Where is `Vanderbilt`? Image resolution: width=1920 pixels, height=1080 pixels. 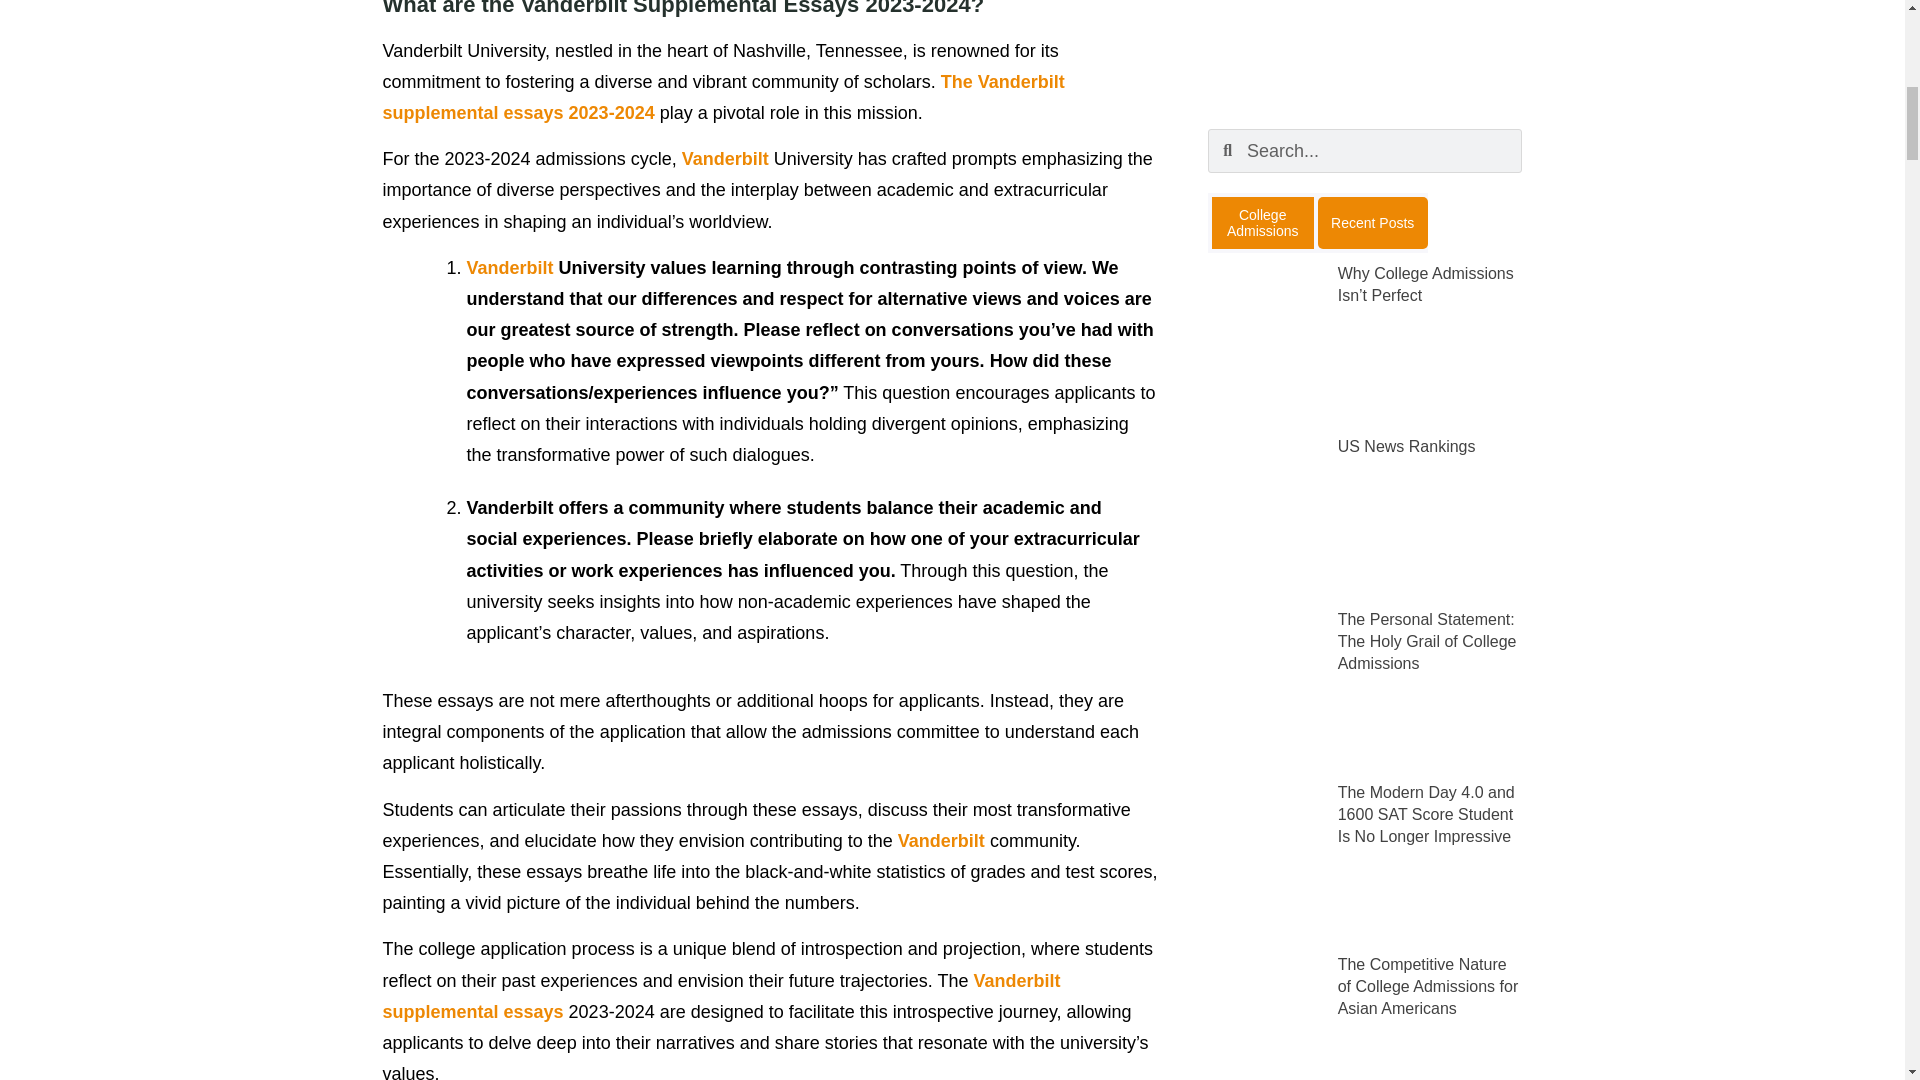
Vanderbilt is located at coordinates (509, 268).